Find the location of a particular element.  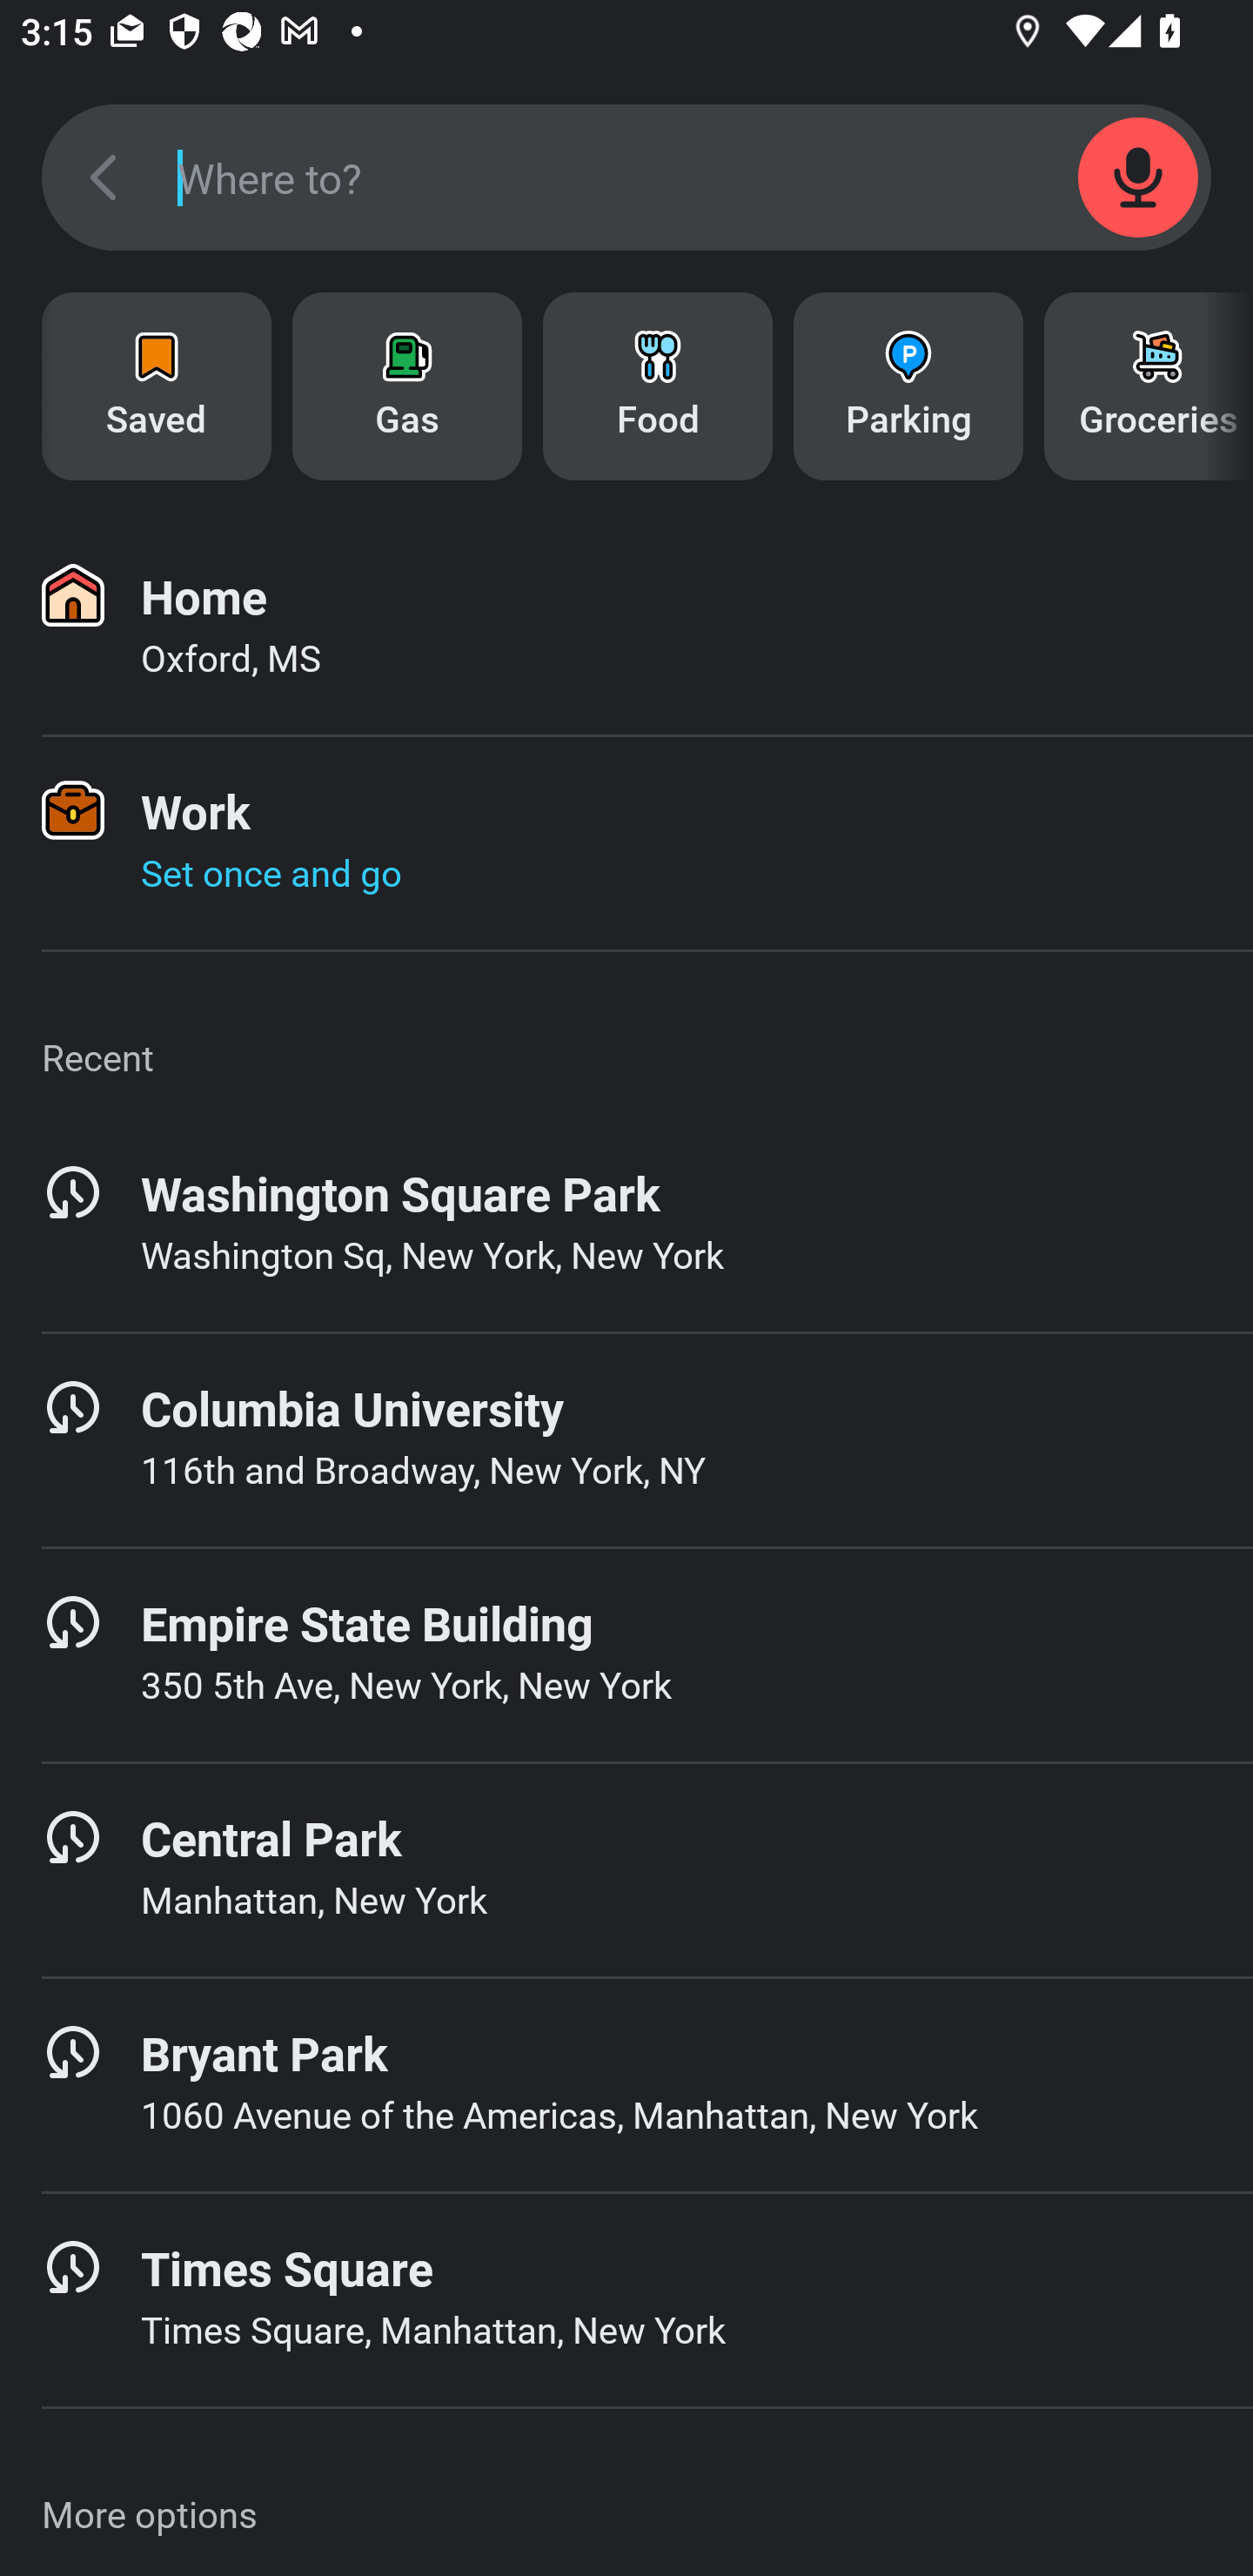

Work Set once and go is located at coordinates (626, 843).